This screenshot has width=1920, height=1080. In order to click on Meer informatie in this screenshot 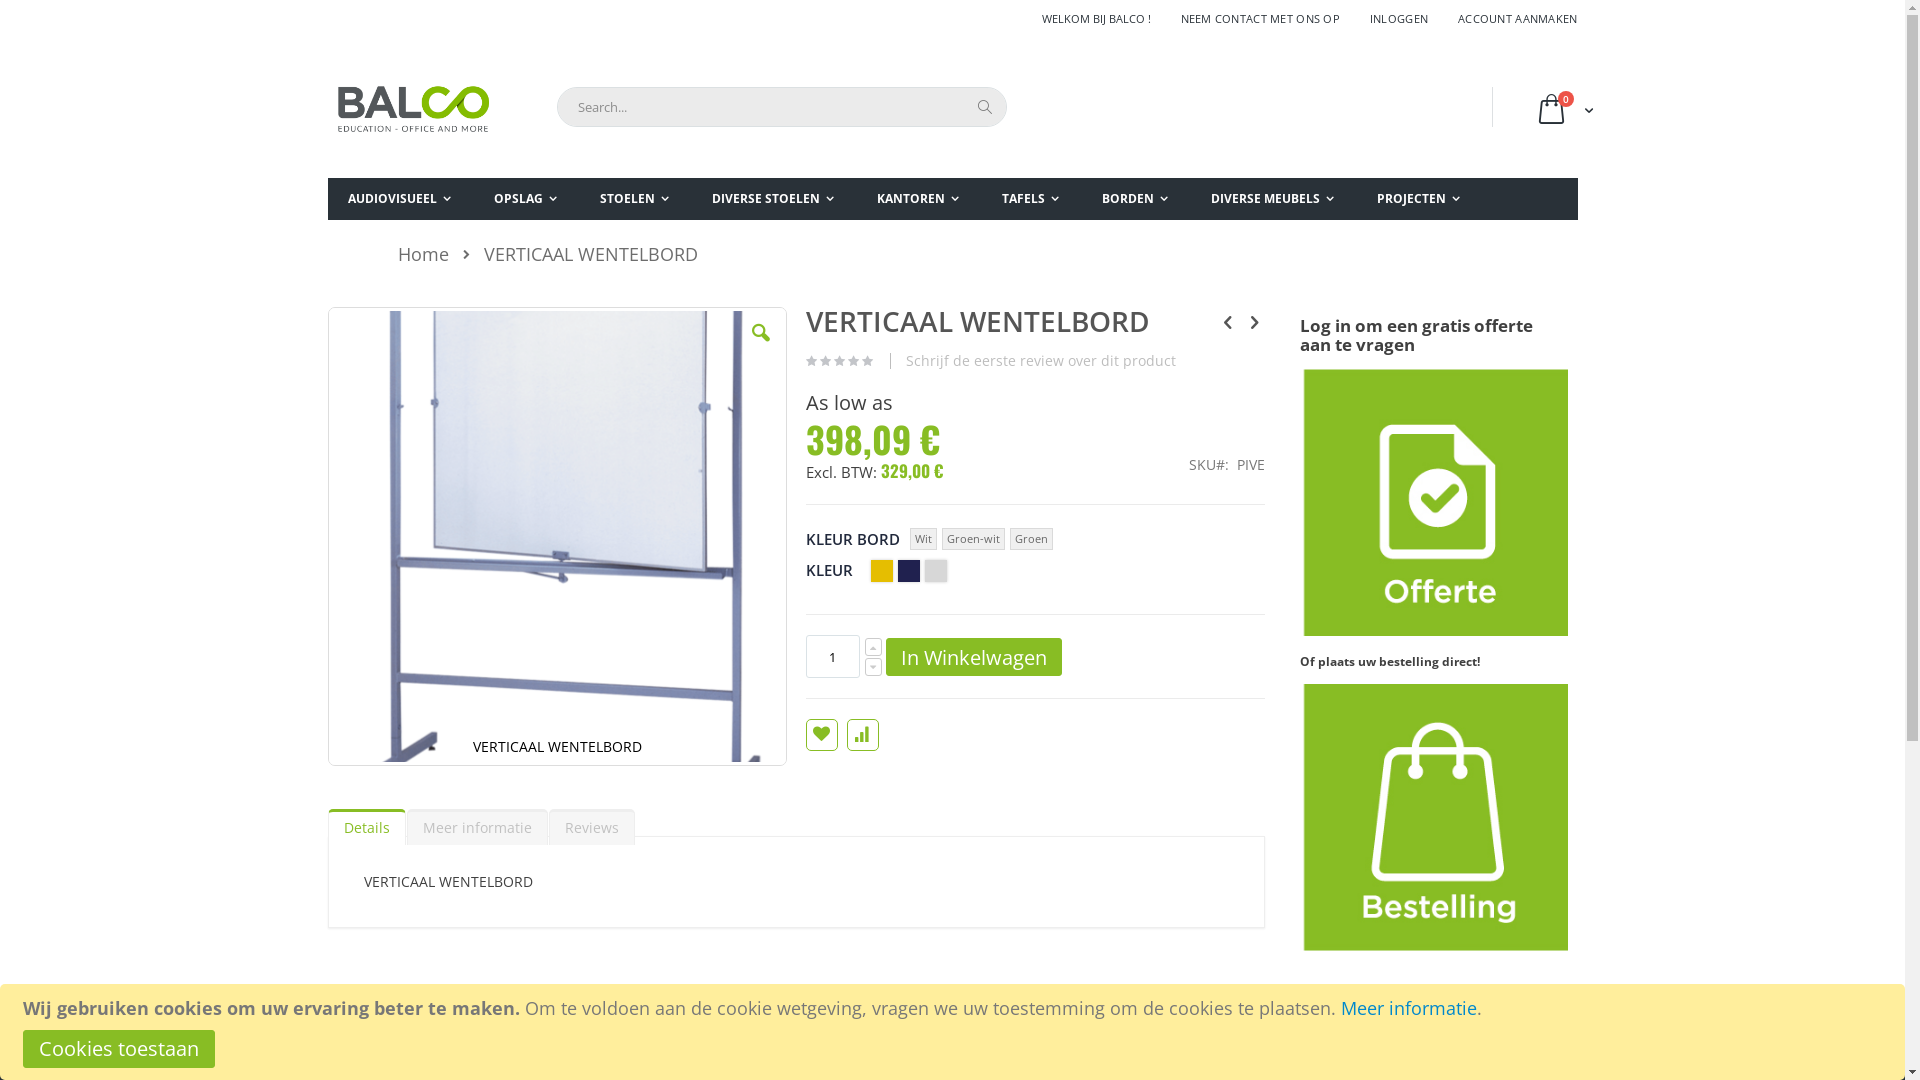, I will do `click(476, 827)`.